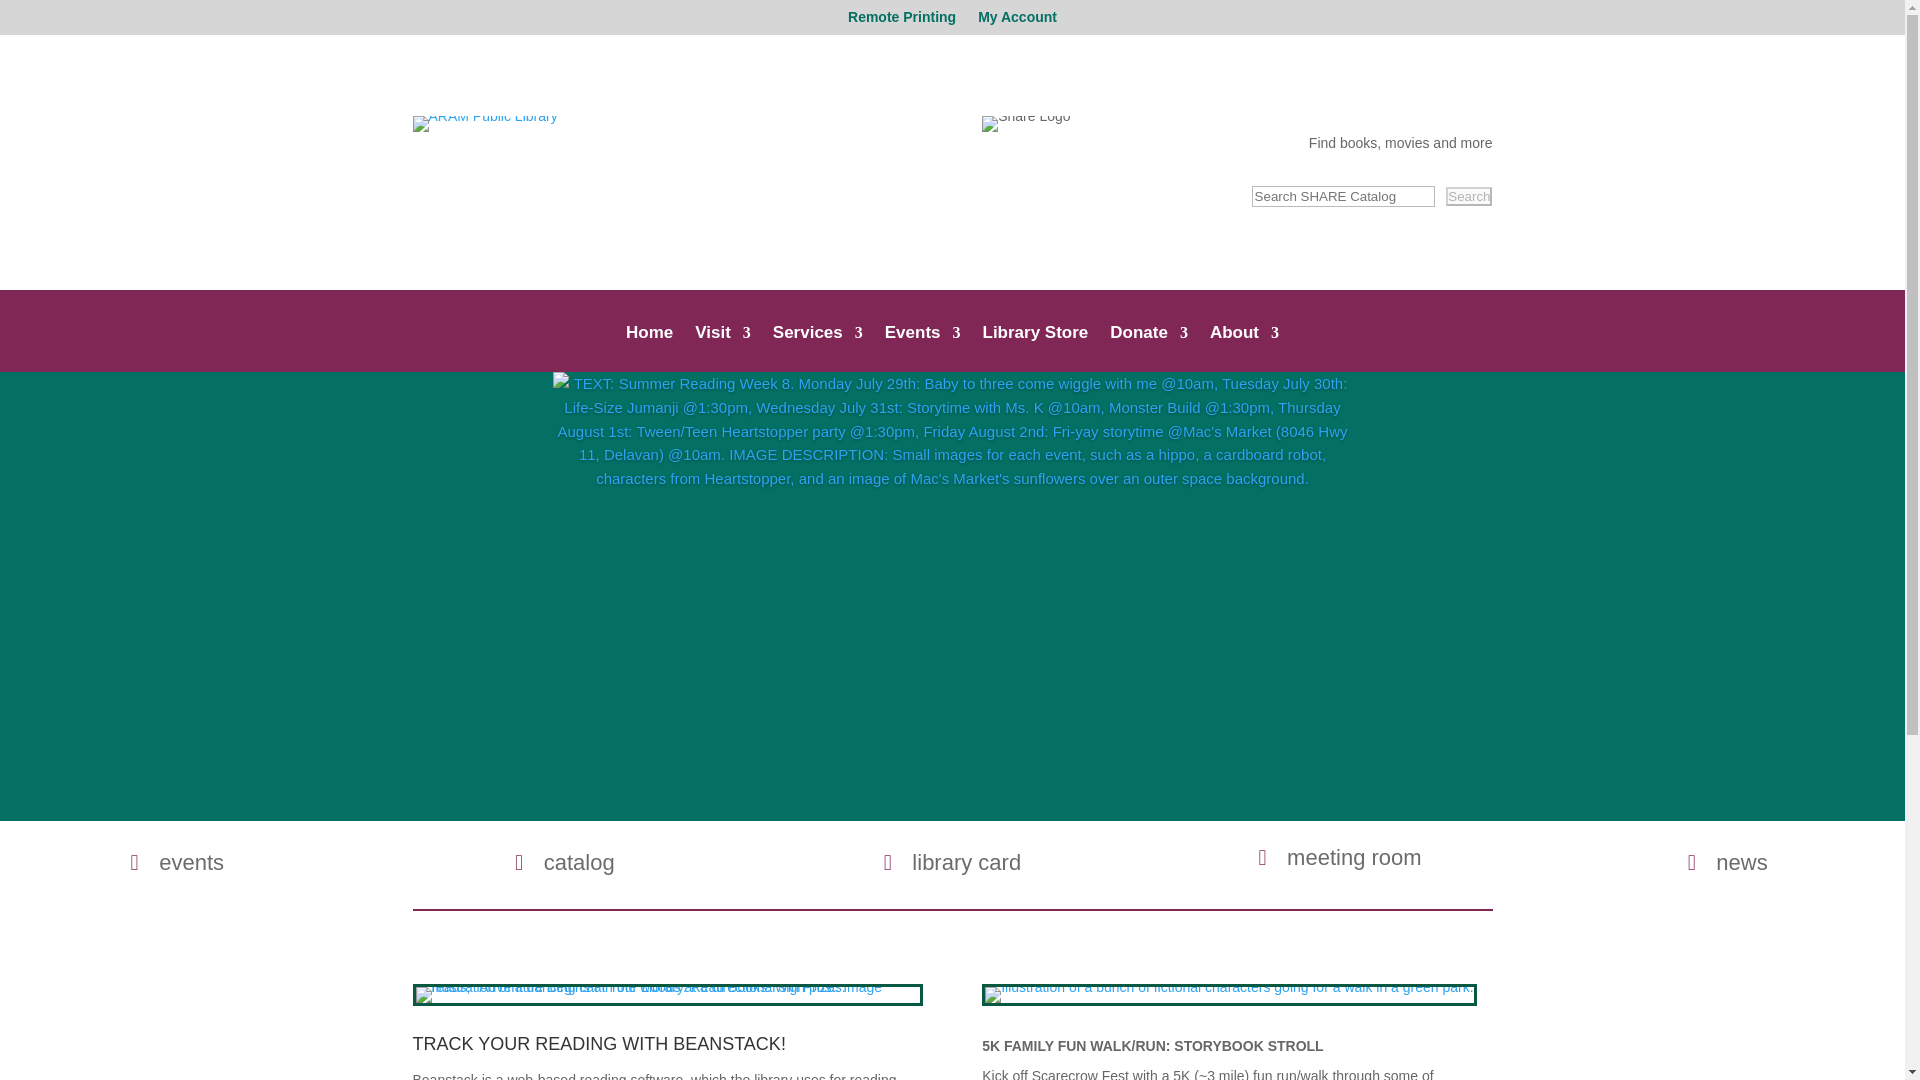  What do you see at coordinates (818, 348) in the screenshot?
I see `Services` at bounding box center [818, 348].